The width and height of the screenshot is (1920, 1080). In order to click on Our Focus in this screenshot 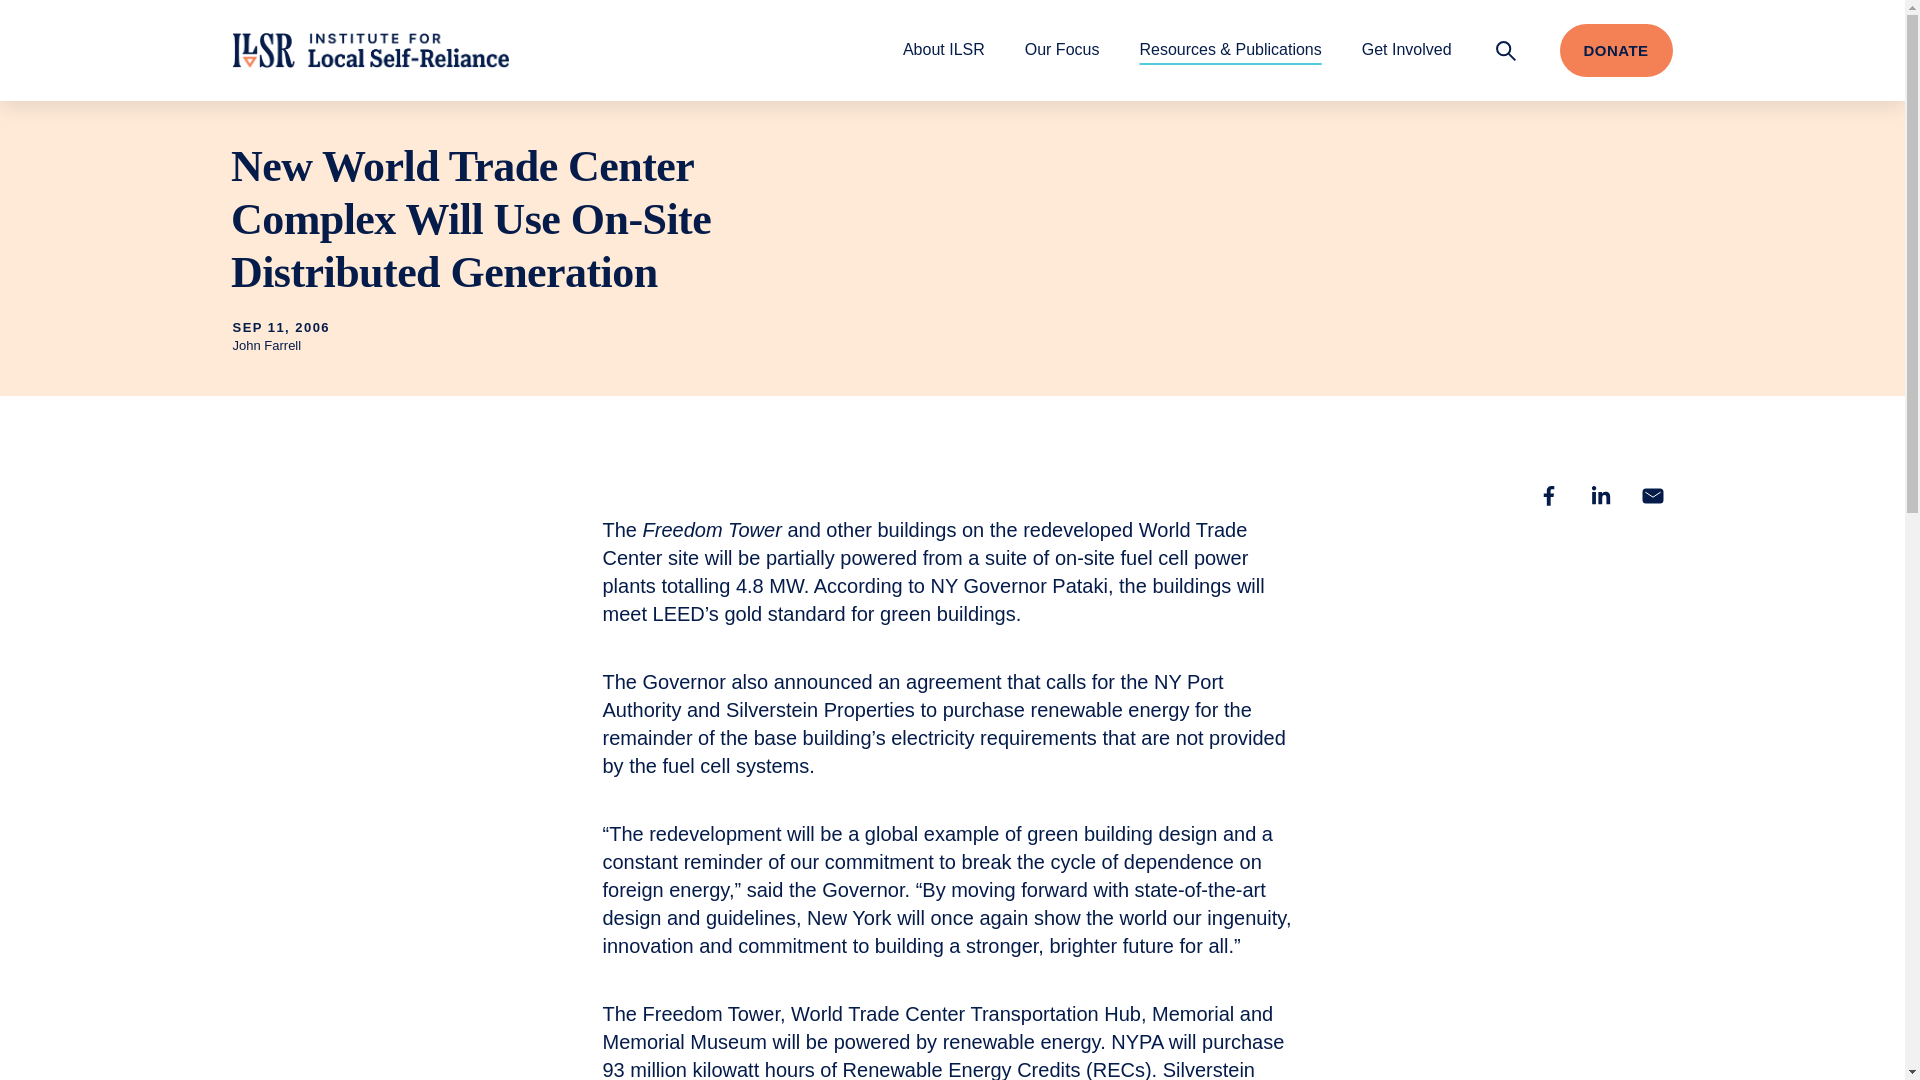, I will do `click(1062, 49)`.